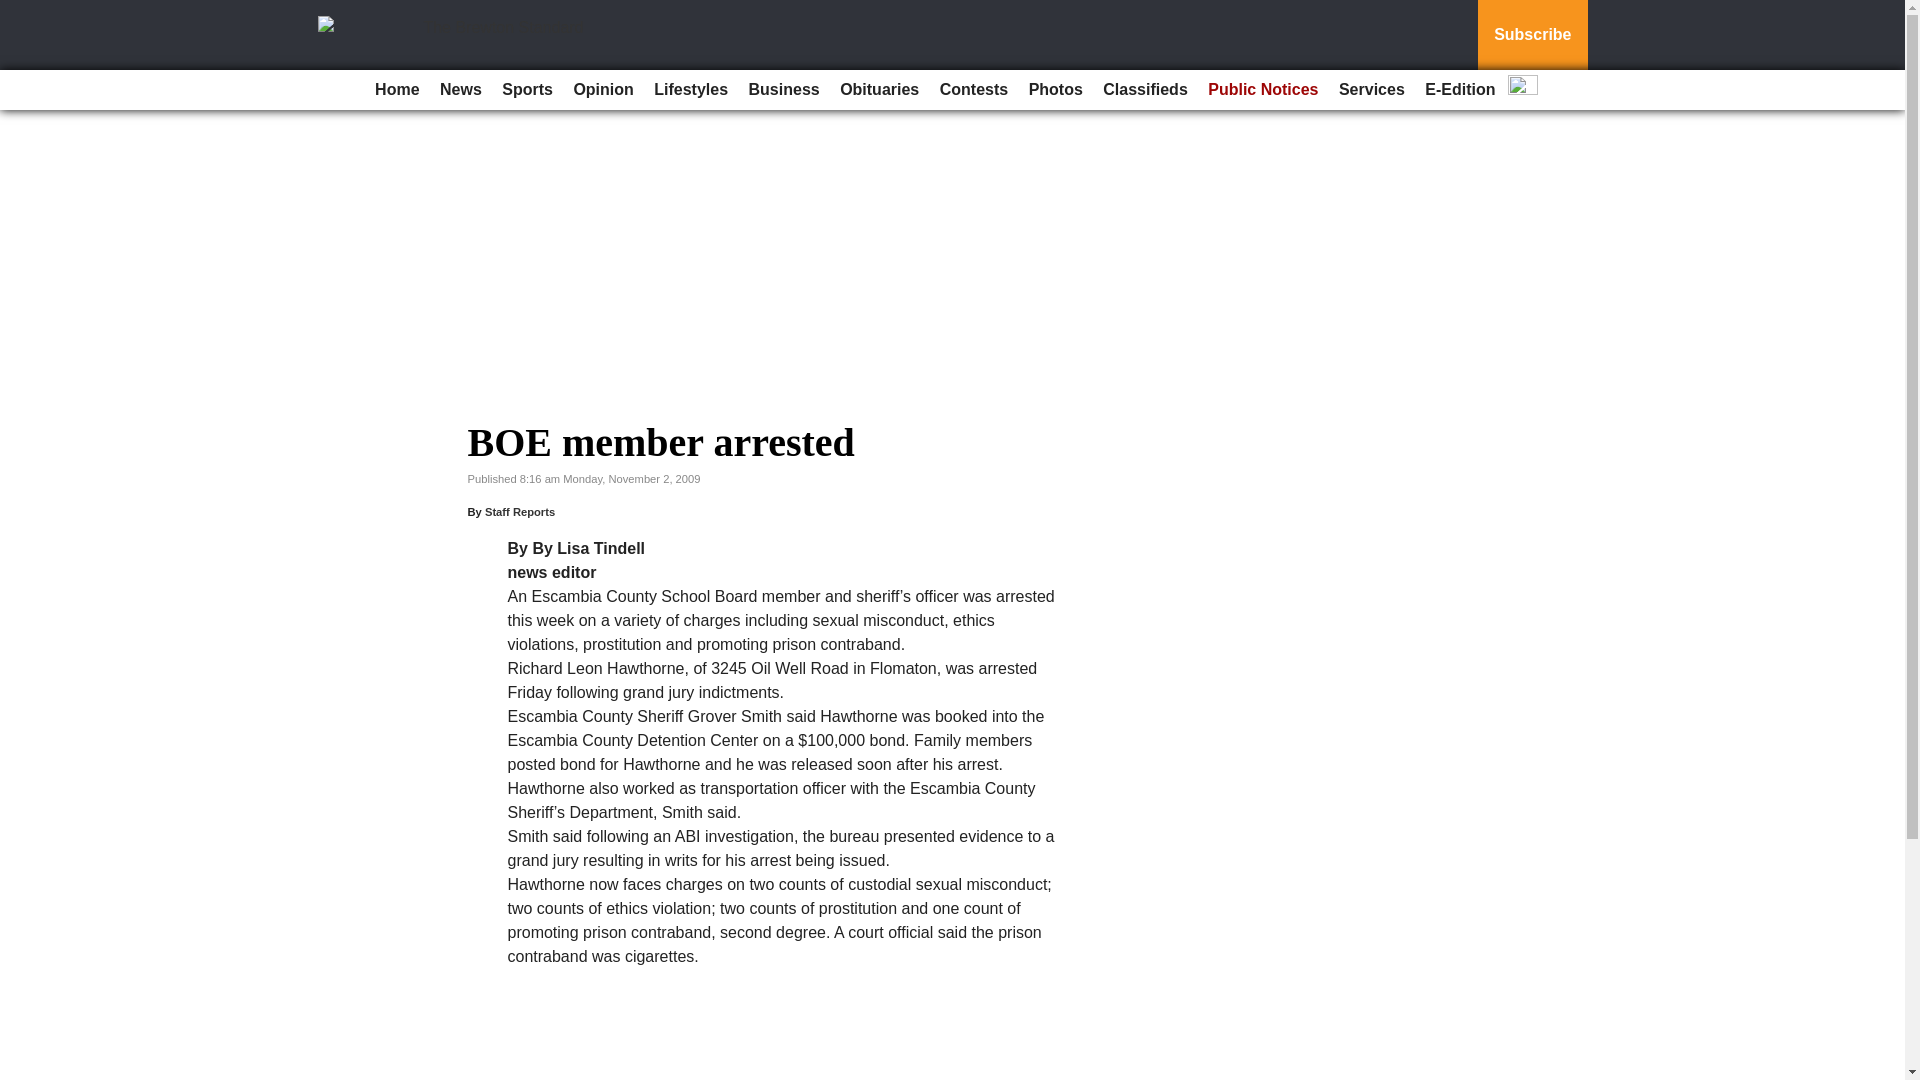 This screenshot has height=1080, width=1920. What do you see at coordinates (879, 90) in the screenshot?
I see `Obituaries` at bounding box center [879, 90].